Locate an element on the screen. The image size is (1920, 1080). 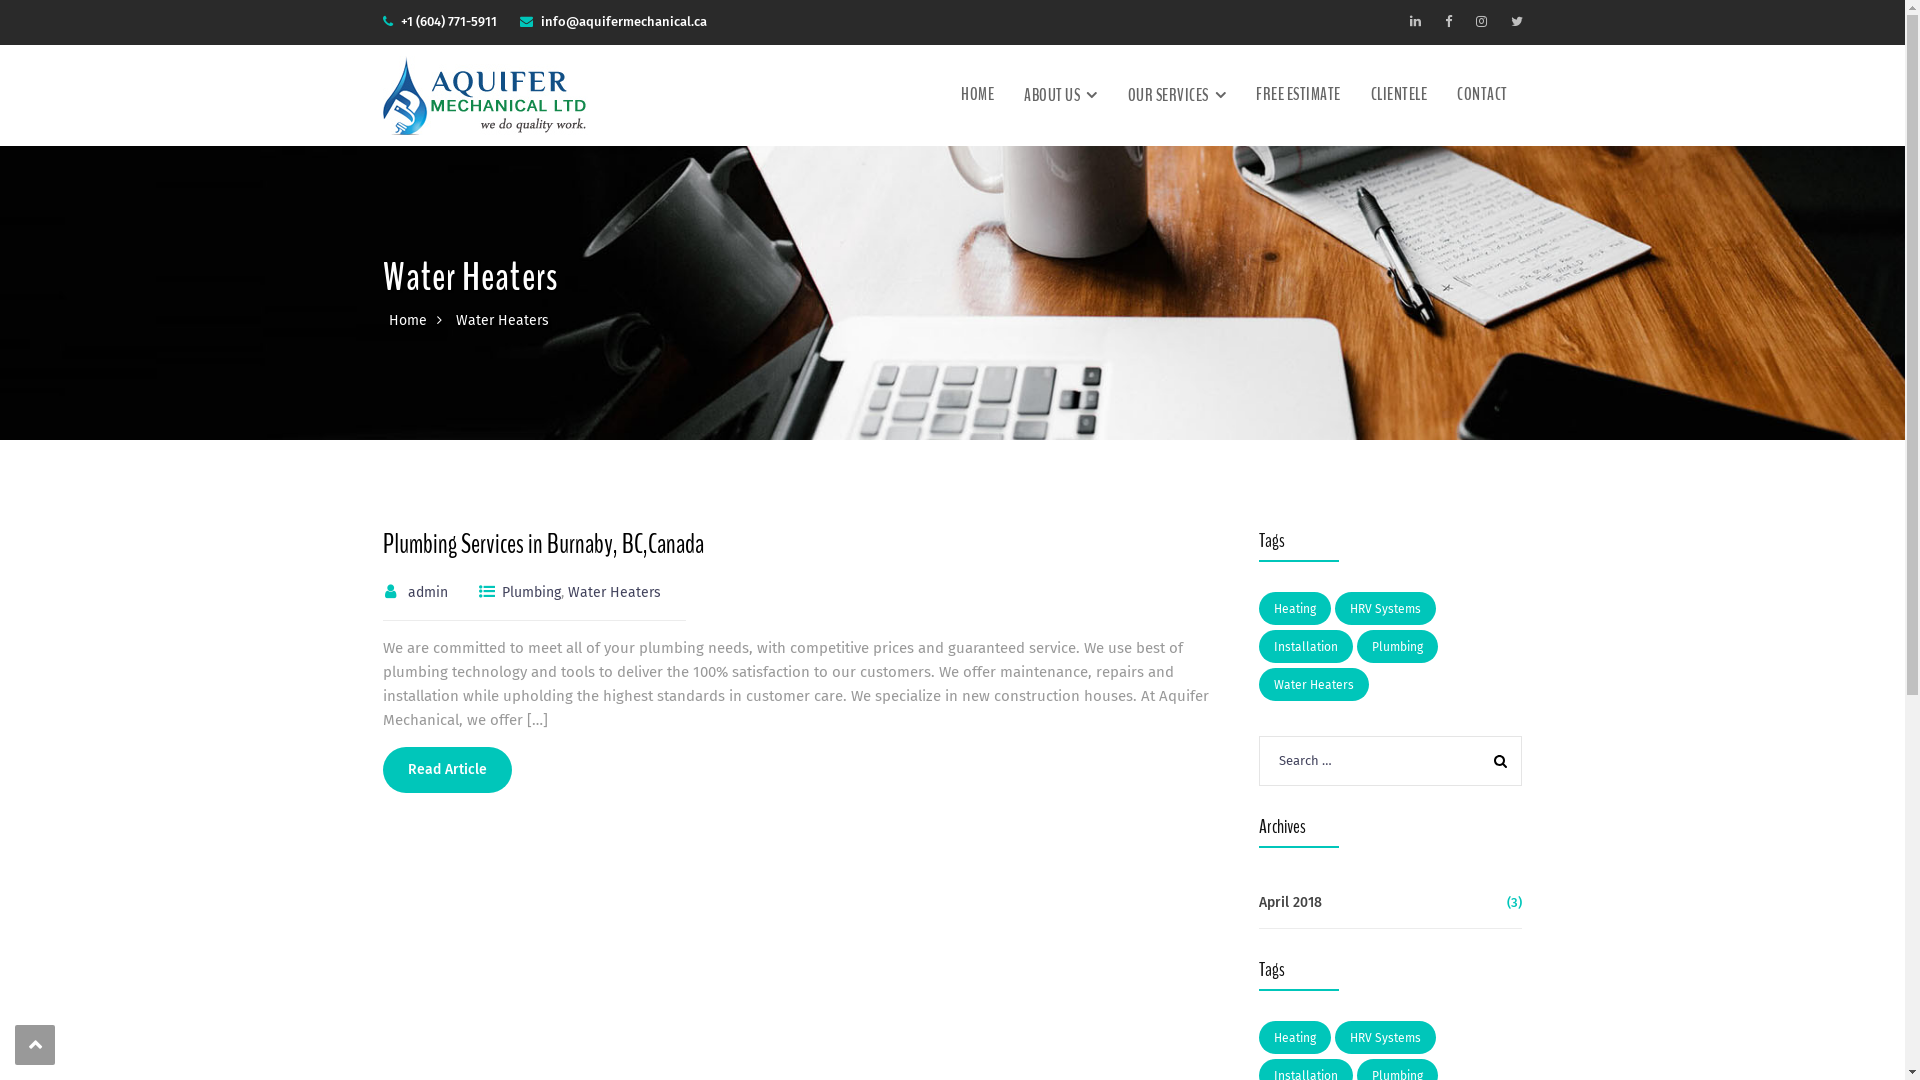
HRV Systems is located at coordinates (1386, 608).